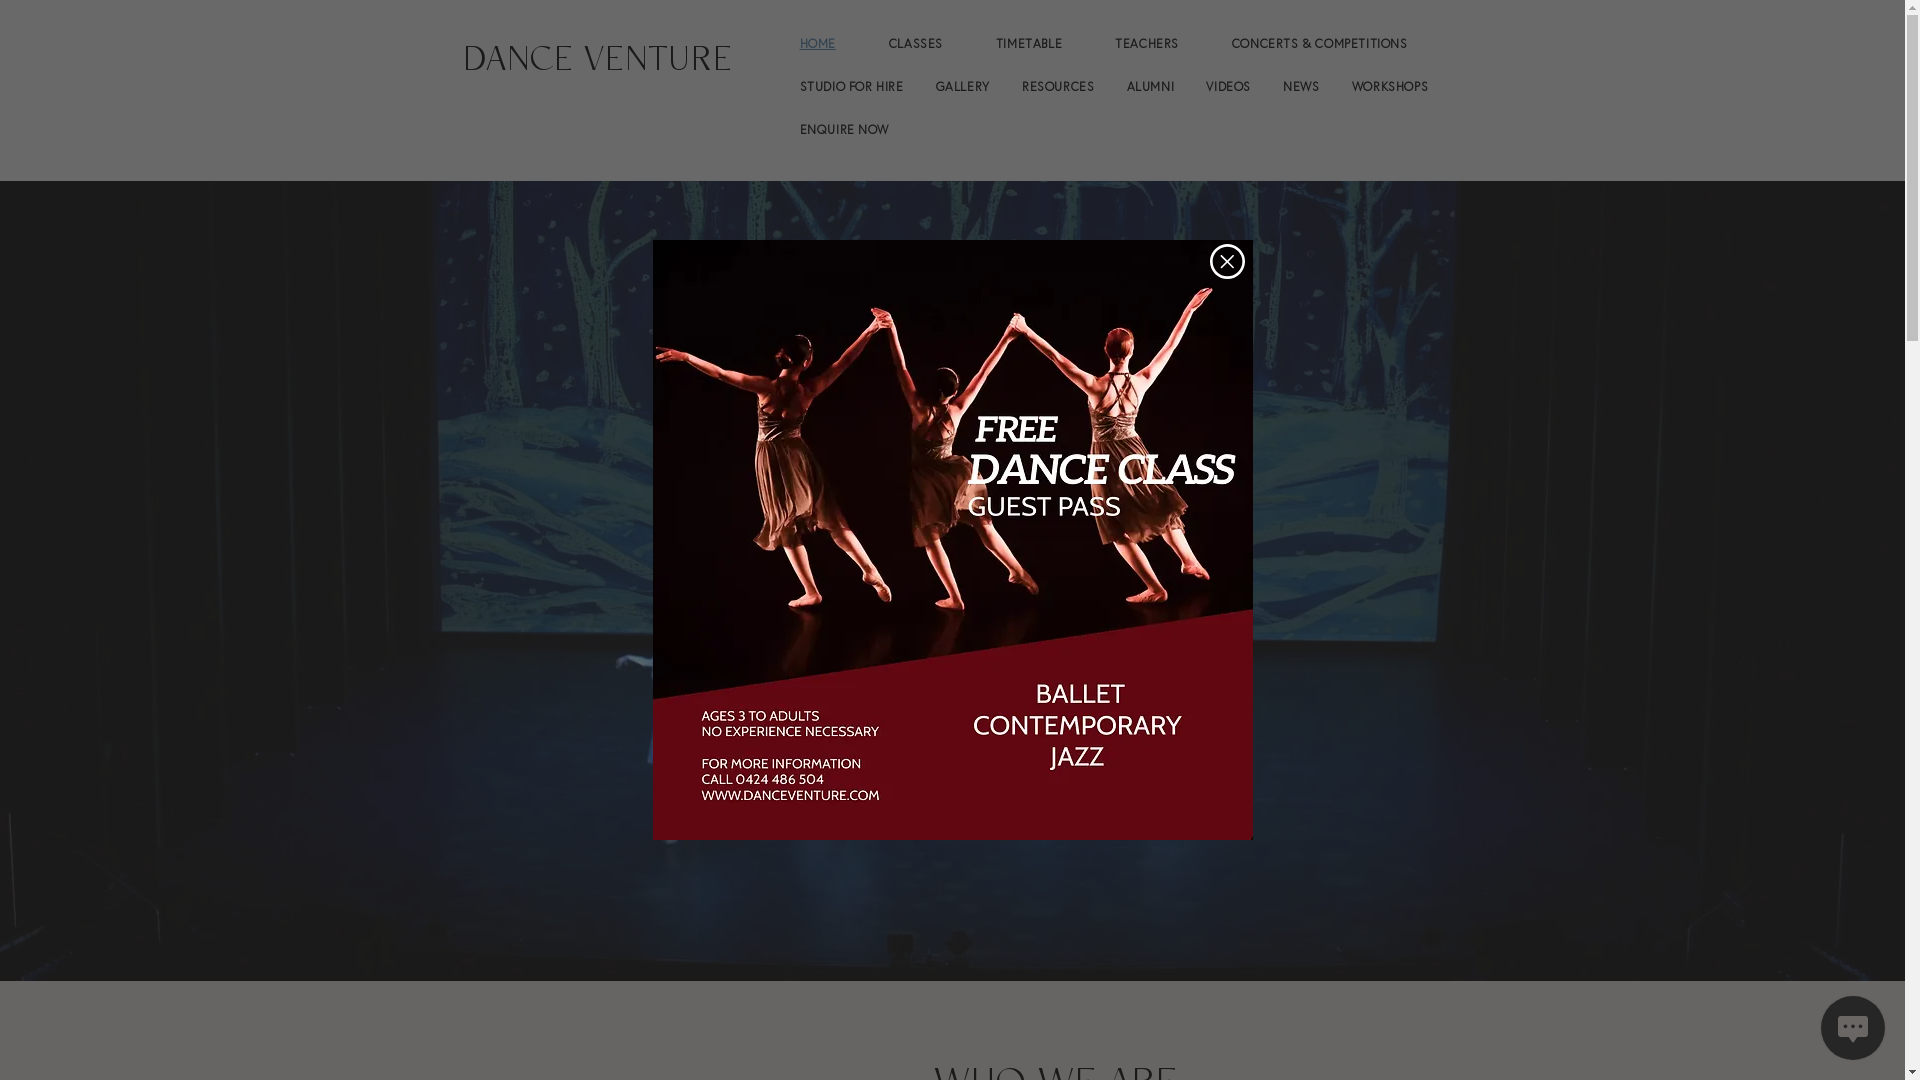  Describe the element at coordinates (1153, 86) in the screenshot. I see `ALUMNI` at that location.